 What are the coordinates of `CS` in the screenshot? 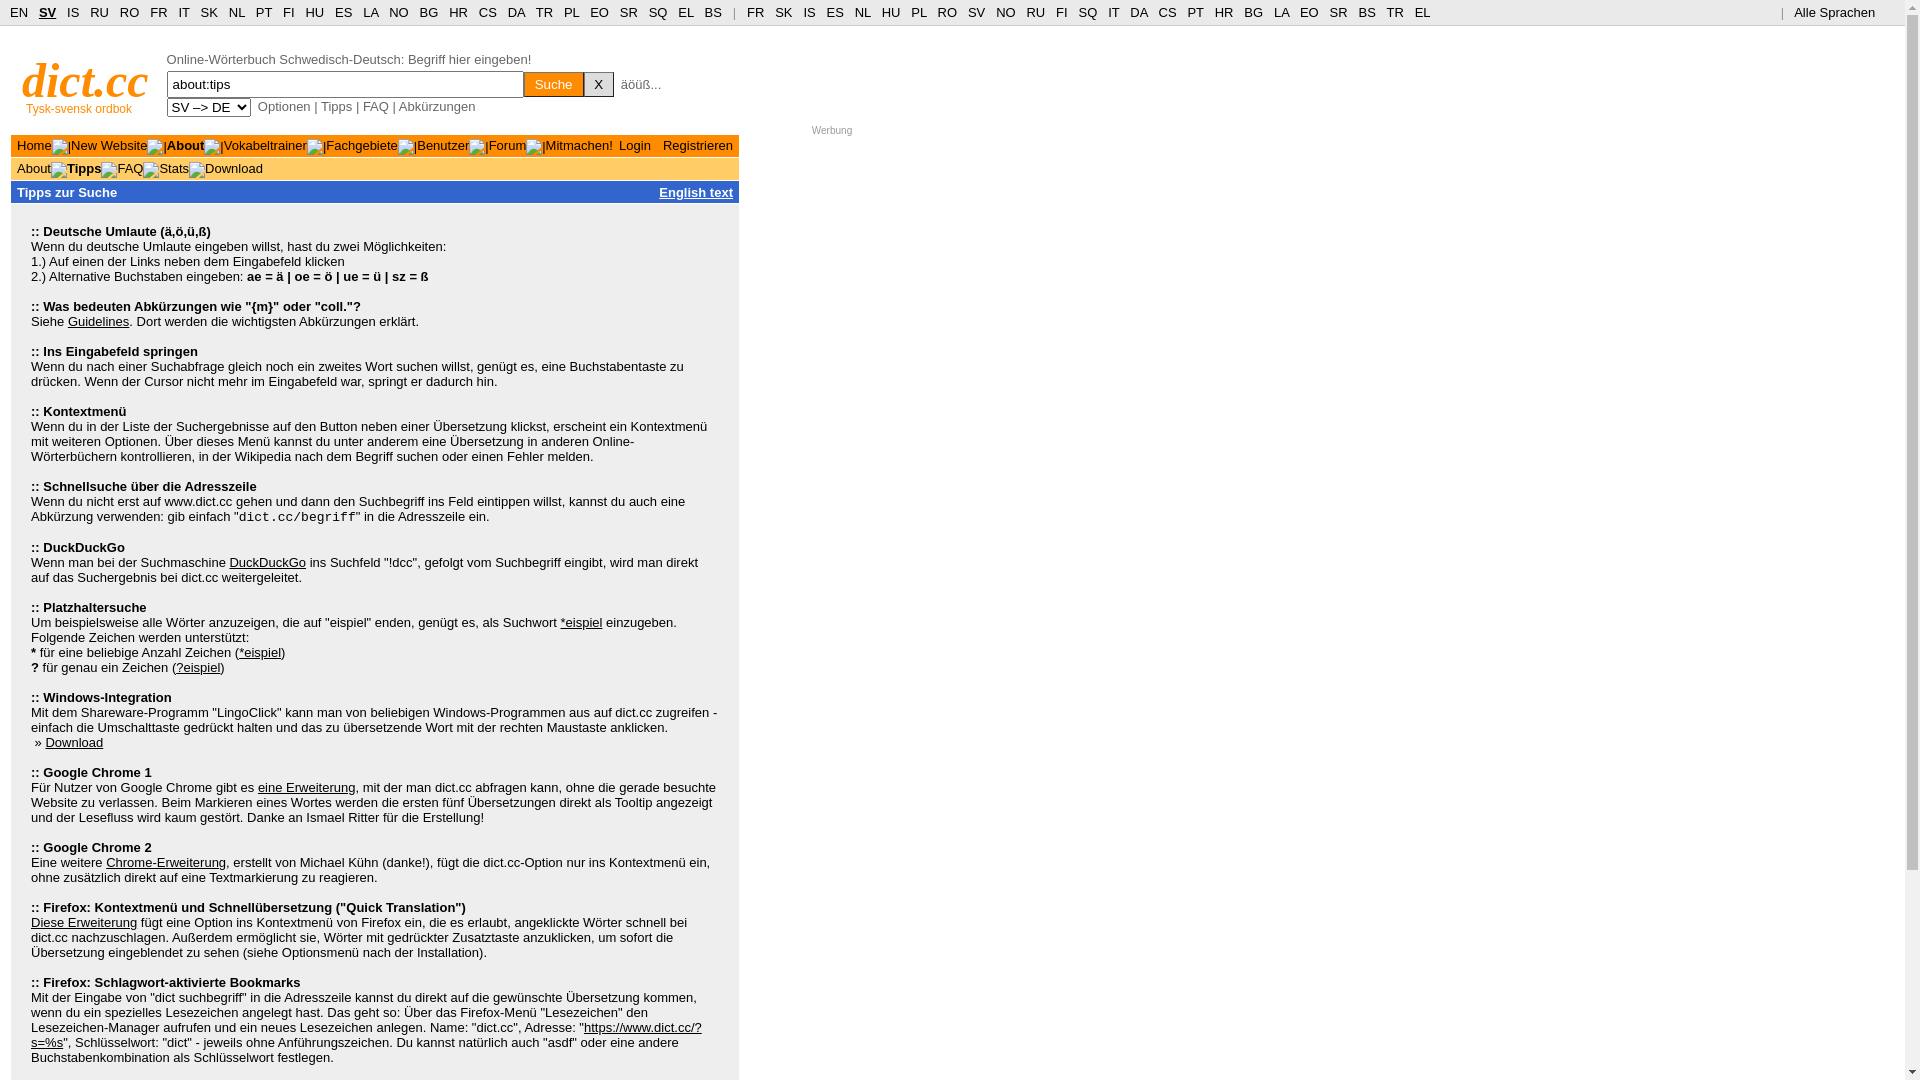 It's located at (1167, 12).